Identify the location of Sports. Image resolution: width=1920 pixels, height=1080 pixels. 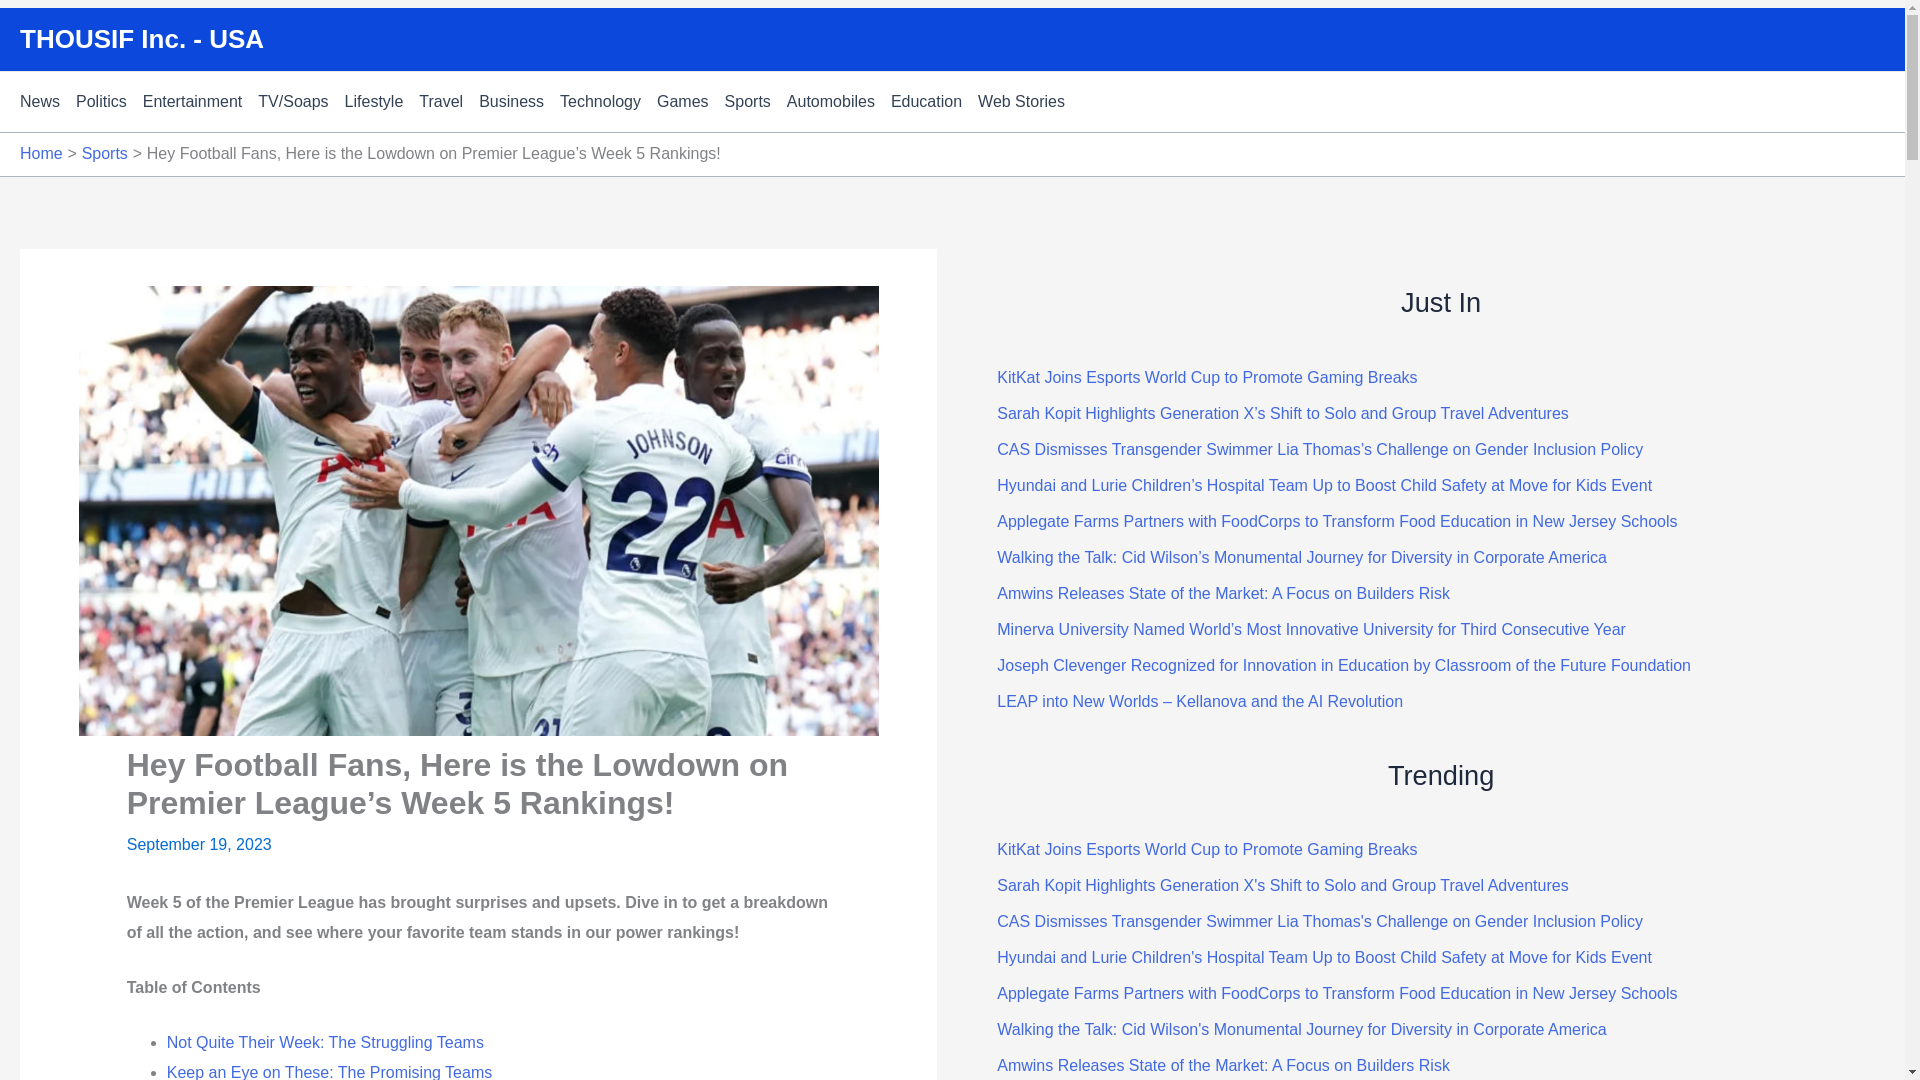
(756, 102).